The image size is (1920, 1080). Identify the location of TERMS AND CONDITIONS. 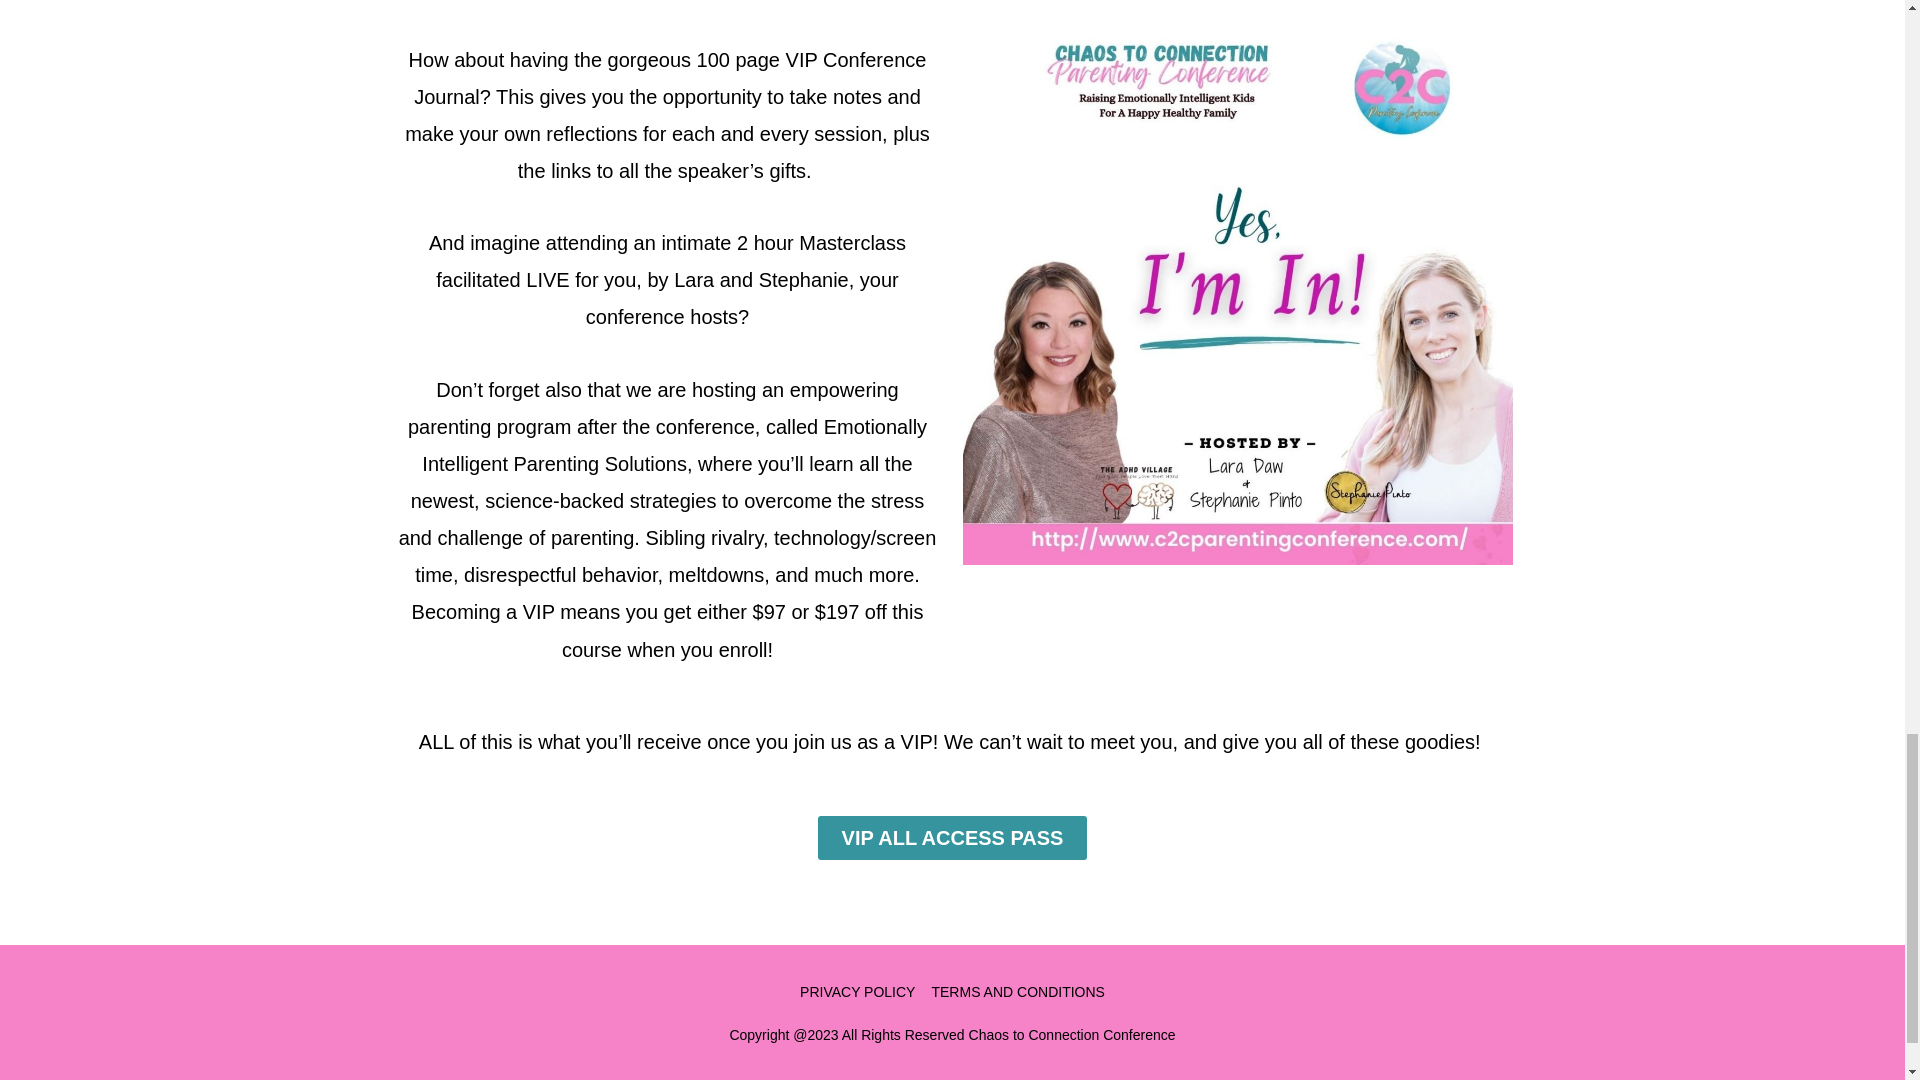
(1018, 992).